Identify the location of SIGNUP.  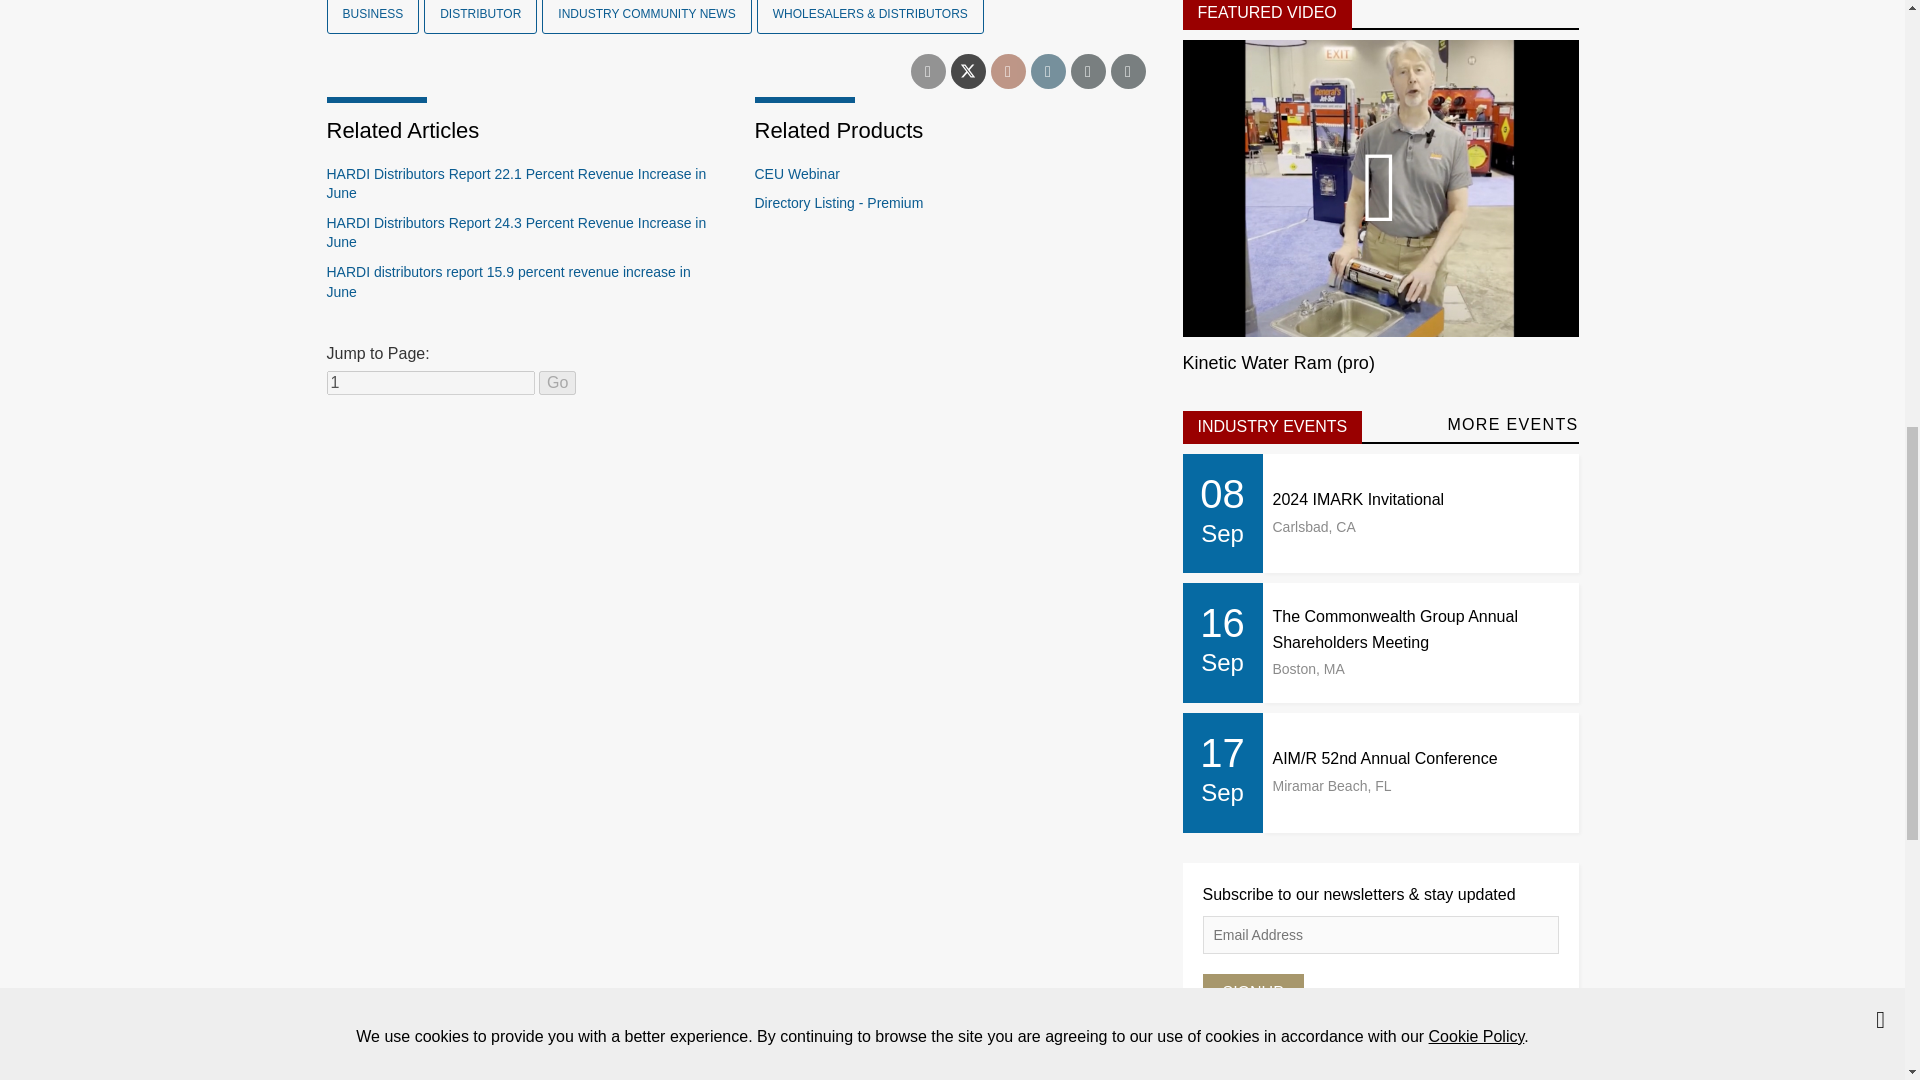
(1252, 992).